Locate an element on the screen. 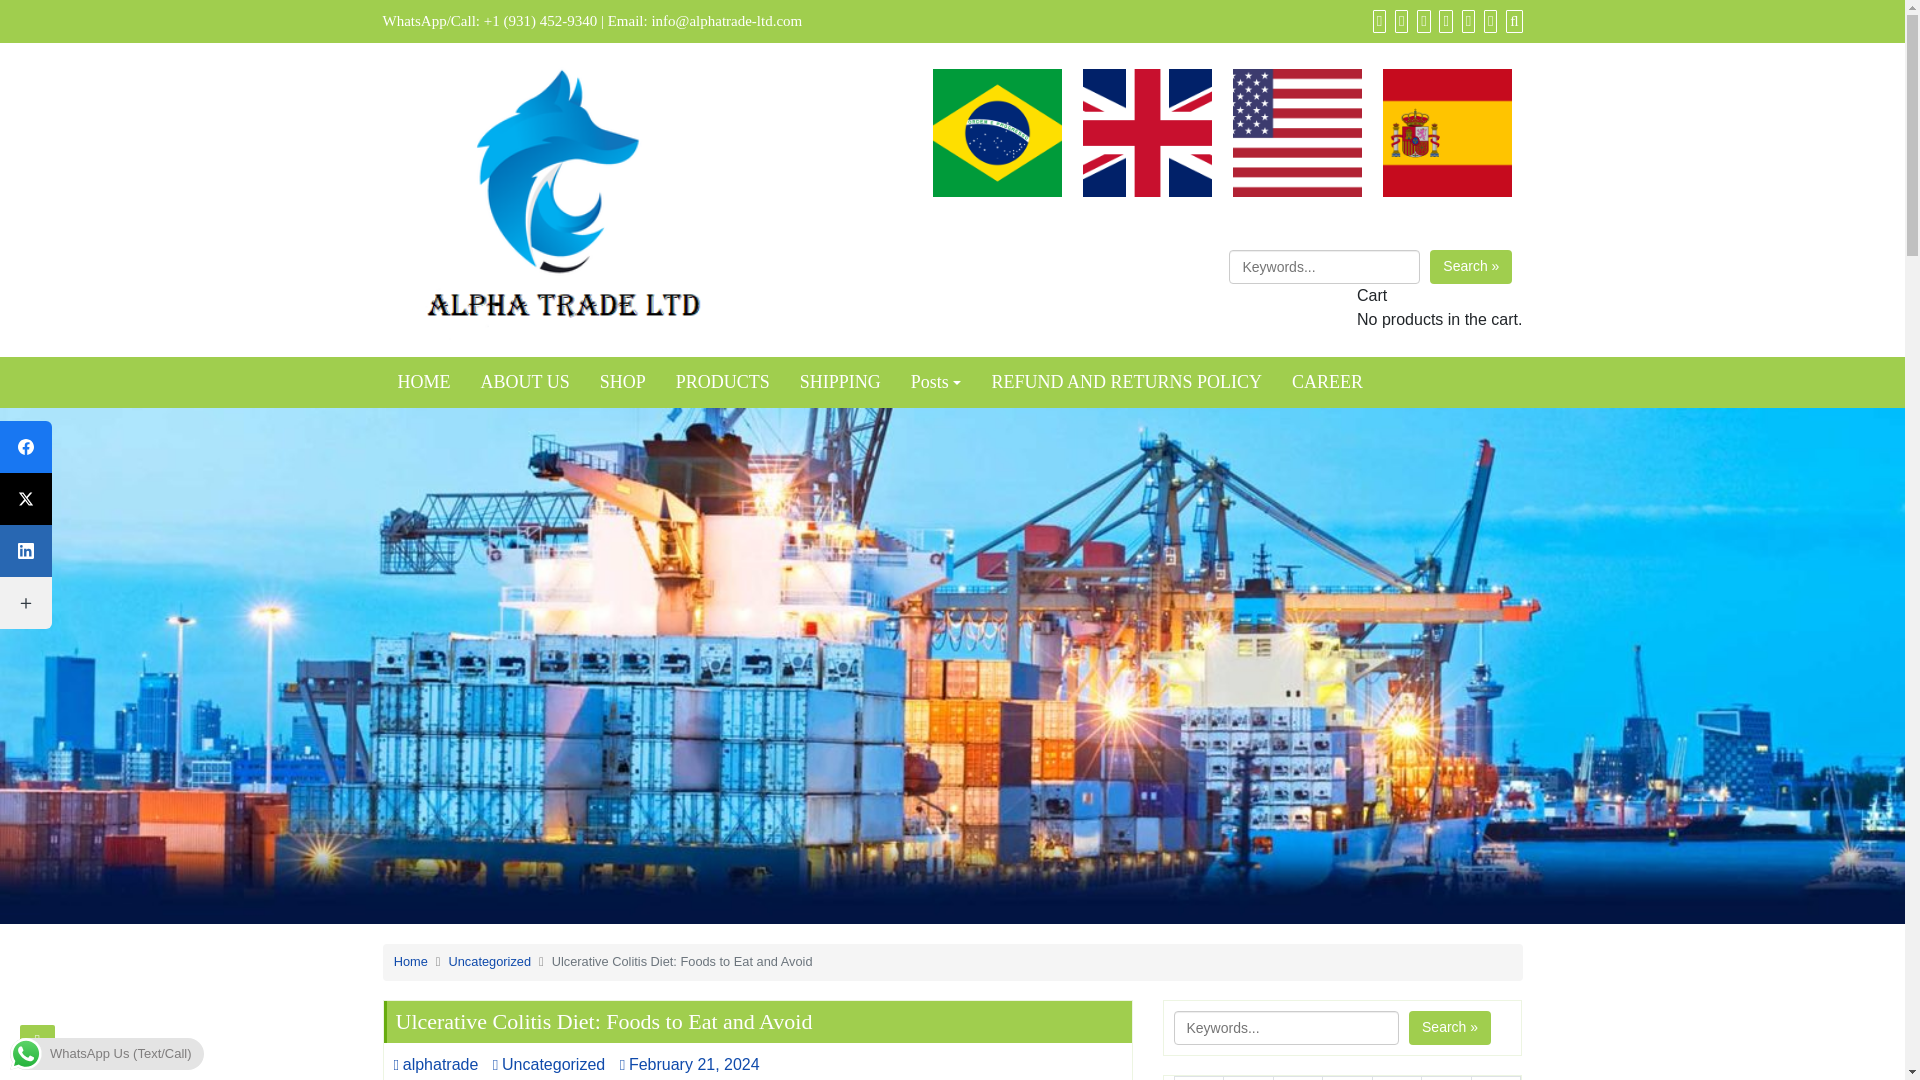 The height and width of the screenshot is (1080, 1920). Ulcerative Colitis Diet: Foods to Eat and Avoid is located at coordinates (1447, 133).